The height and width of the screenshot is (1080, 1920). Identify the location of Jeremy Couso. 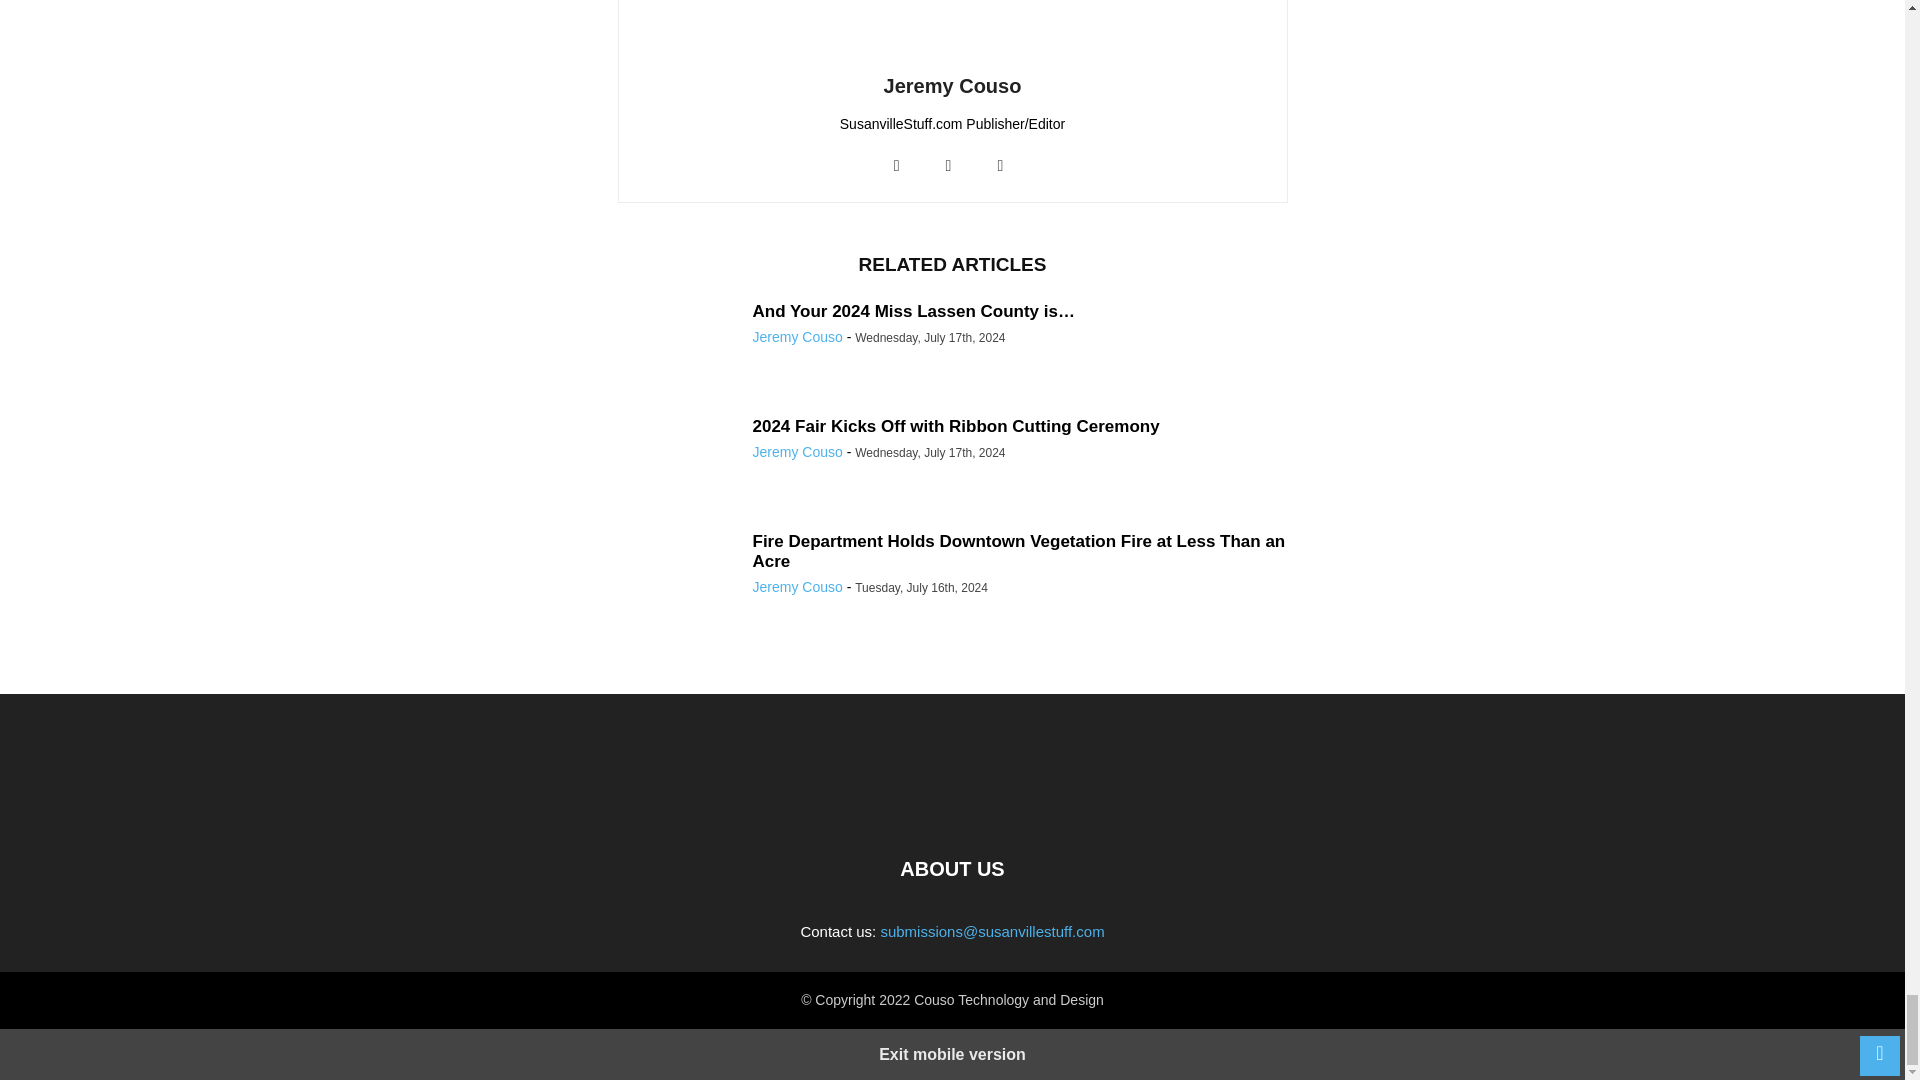
(952, 86).